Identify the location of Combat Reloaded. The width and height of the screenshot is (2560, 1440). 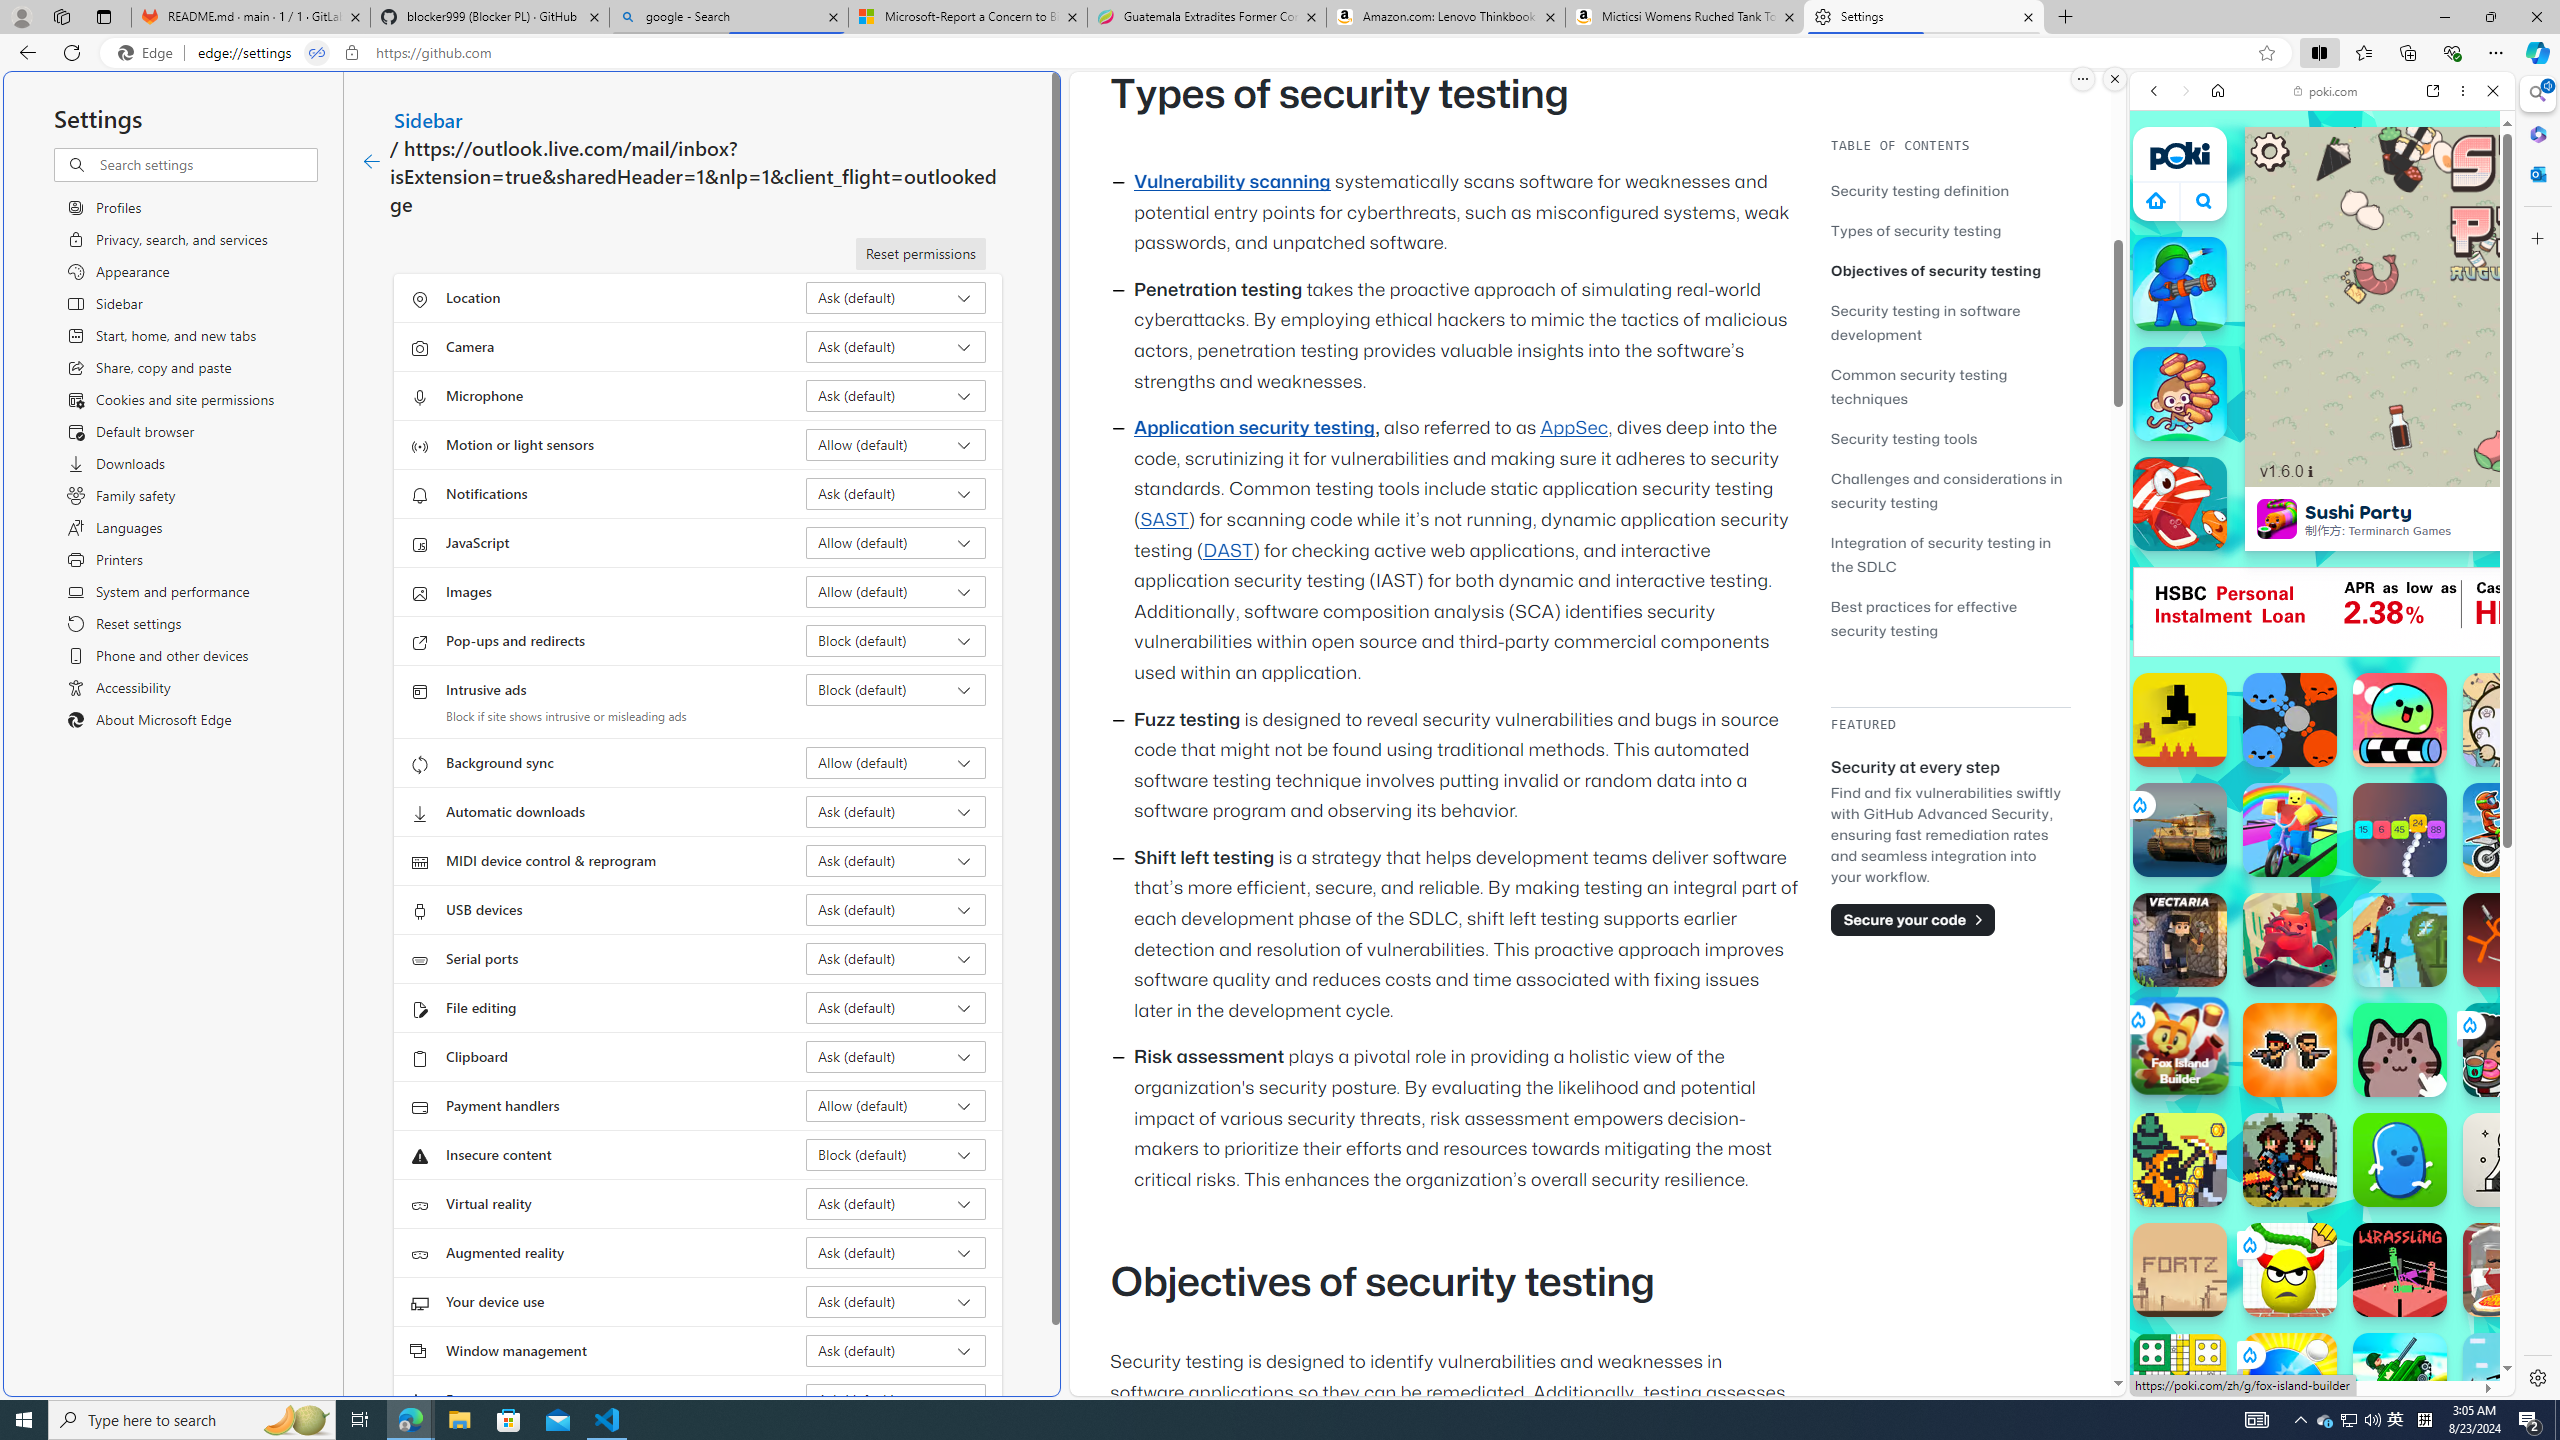
(2373, 920).